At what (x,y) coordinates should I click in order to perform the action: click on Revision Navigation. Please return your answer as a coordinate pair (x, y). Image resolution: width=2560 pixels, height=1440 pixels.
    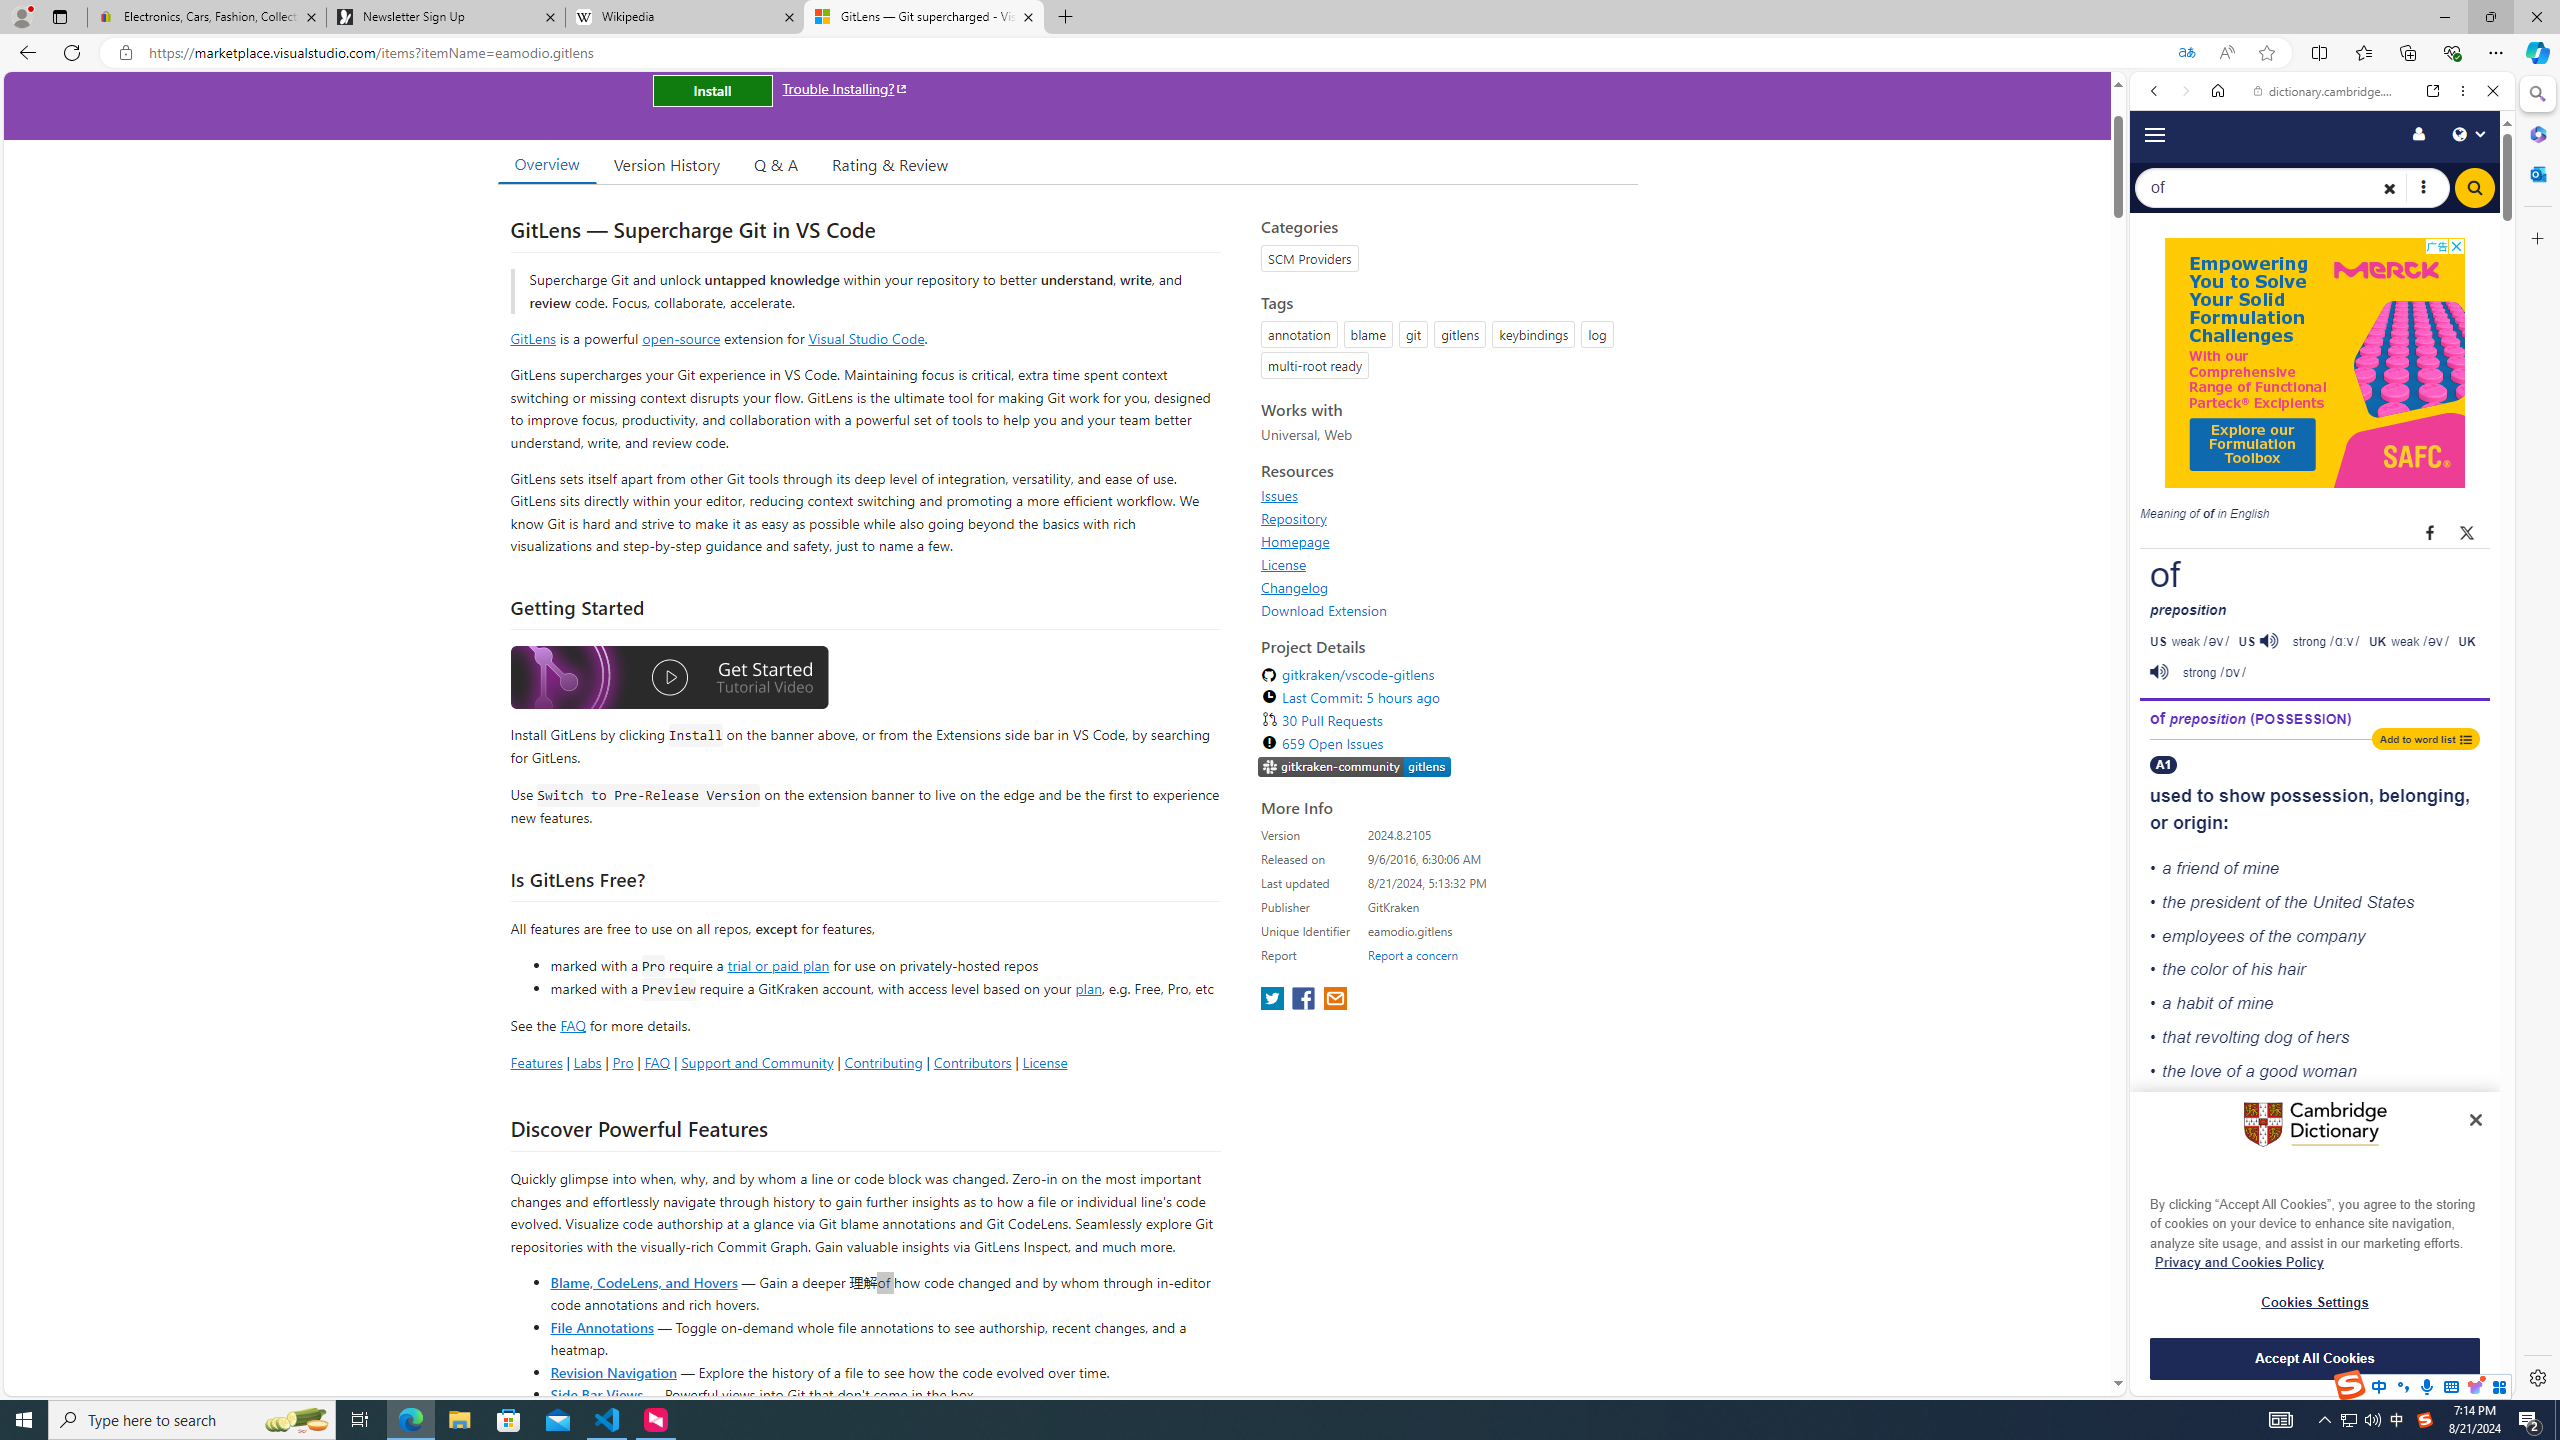
    Looking at the image, I should click on (612, 1372).